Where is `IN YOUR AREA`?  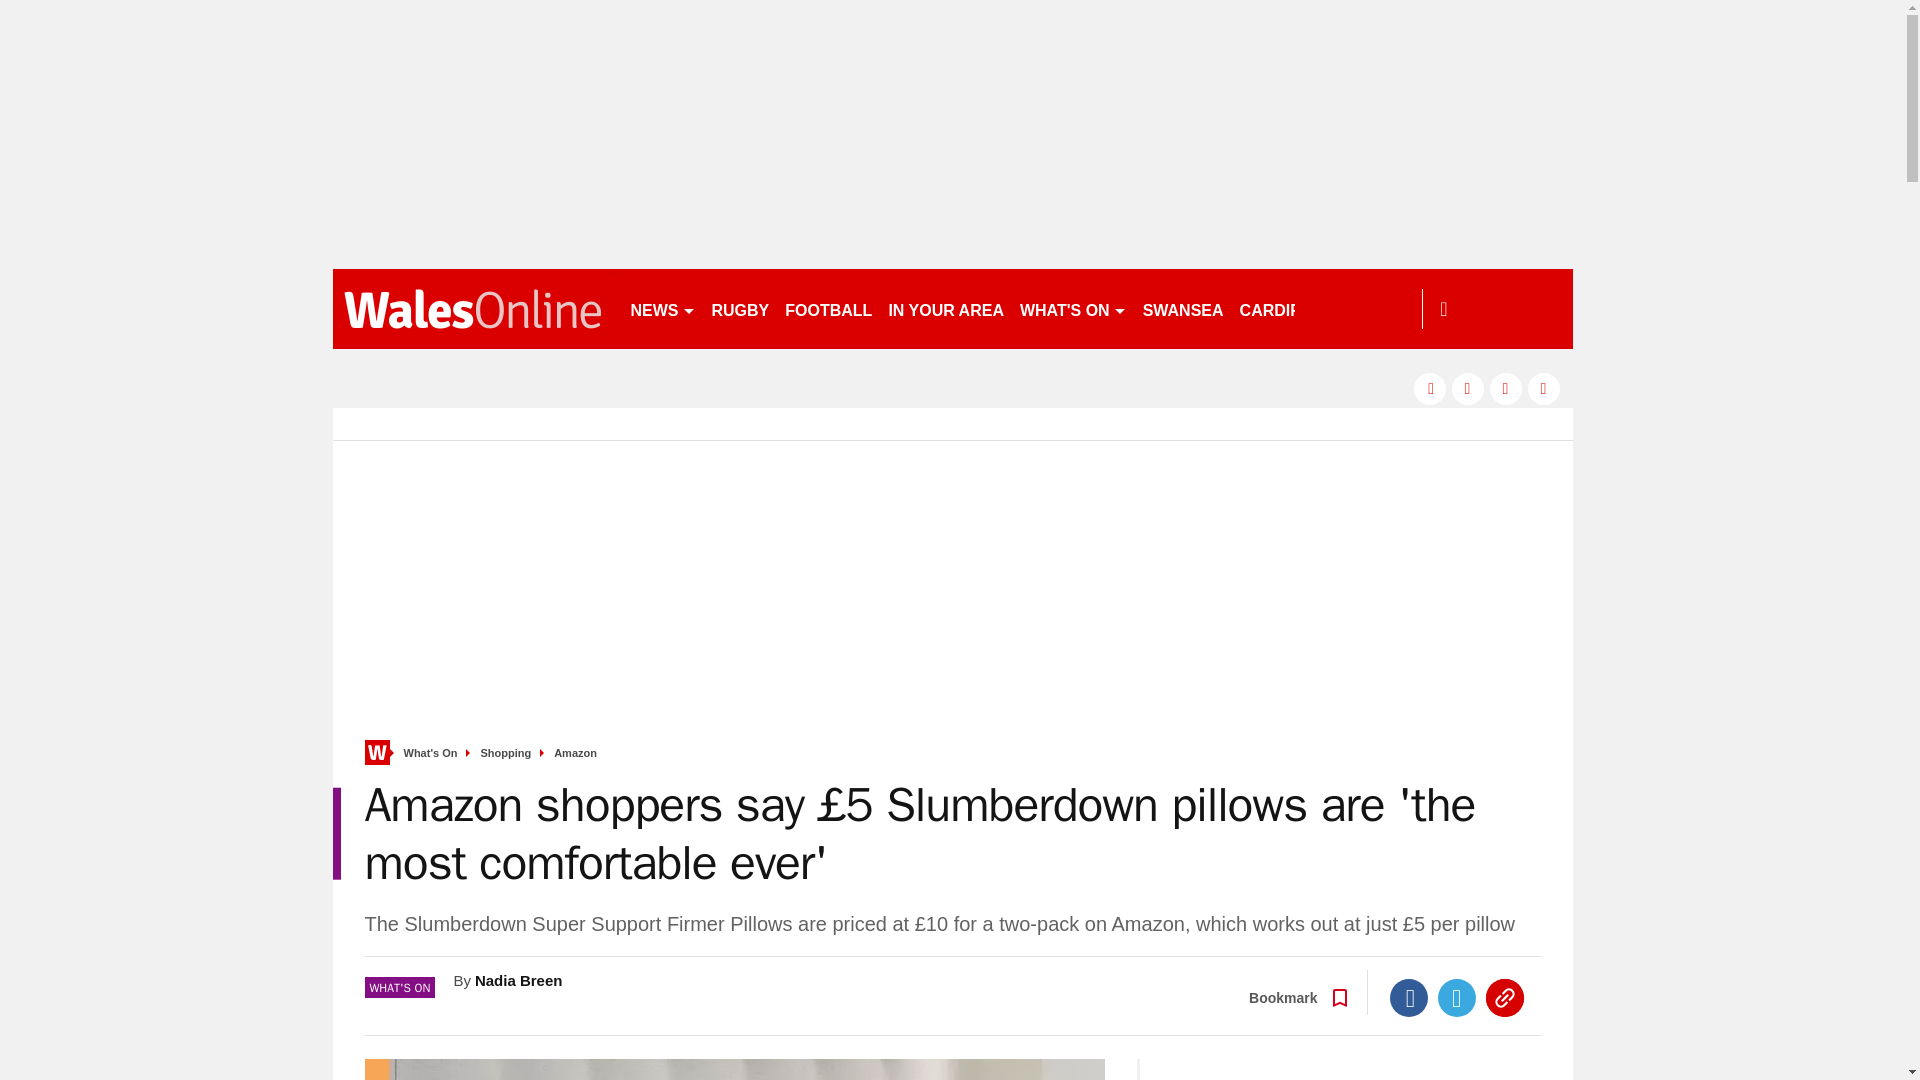
IN YOUR AREA is located at coordinates (945, 308).